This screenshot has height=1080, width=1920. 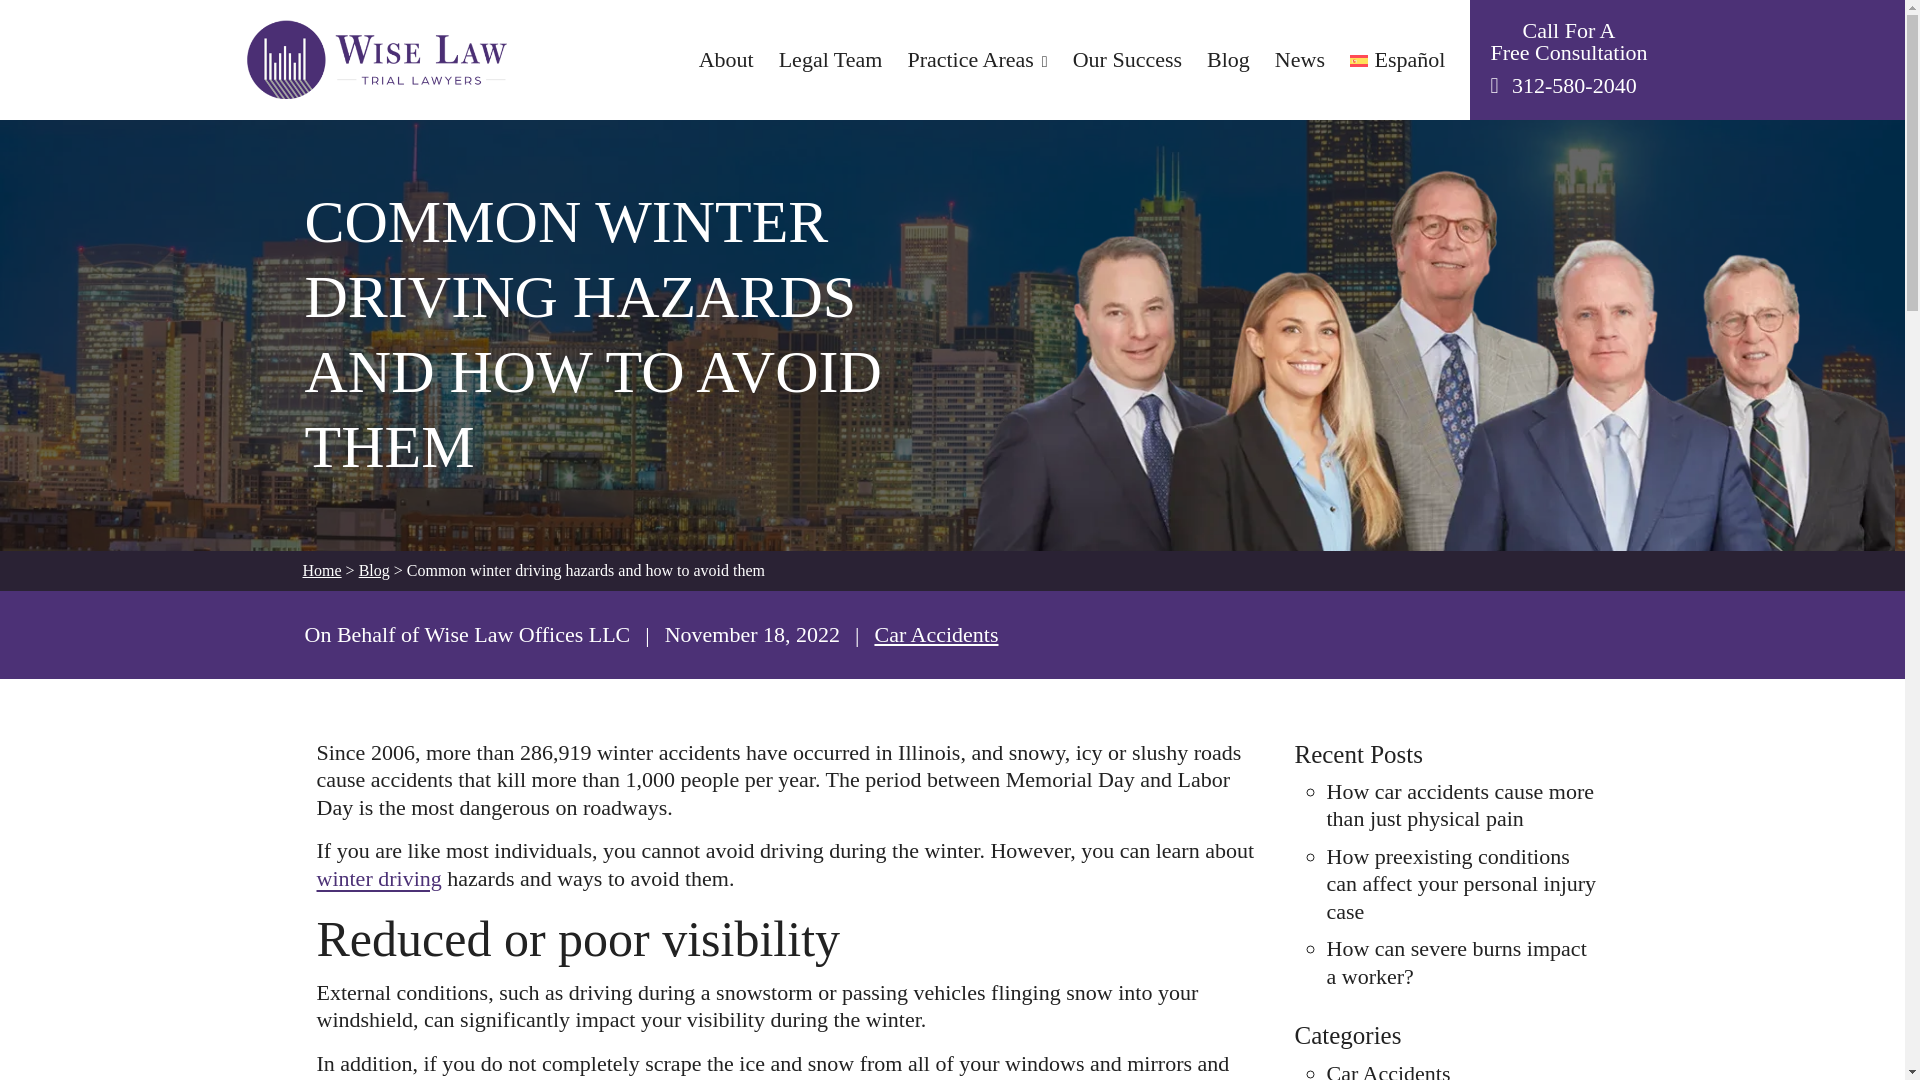 I want to click on News, so click(x=1299, y=60).